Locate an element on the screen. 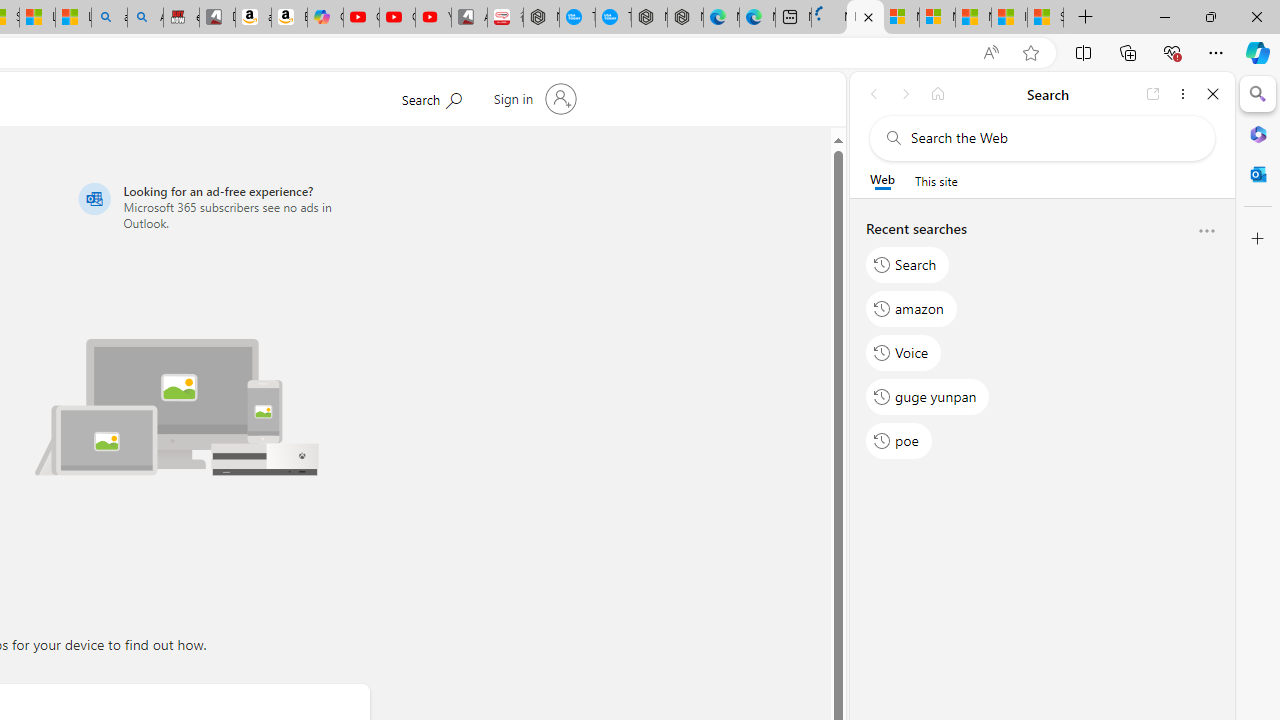 Image resolution: width=1280 pixels, height=720 pixels. Microsoft 365 is located at coordinates (1258, 133).